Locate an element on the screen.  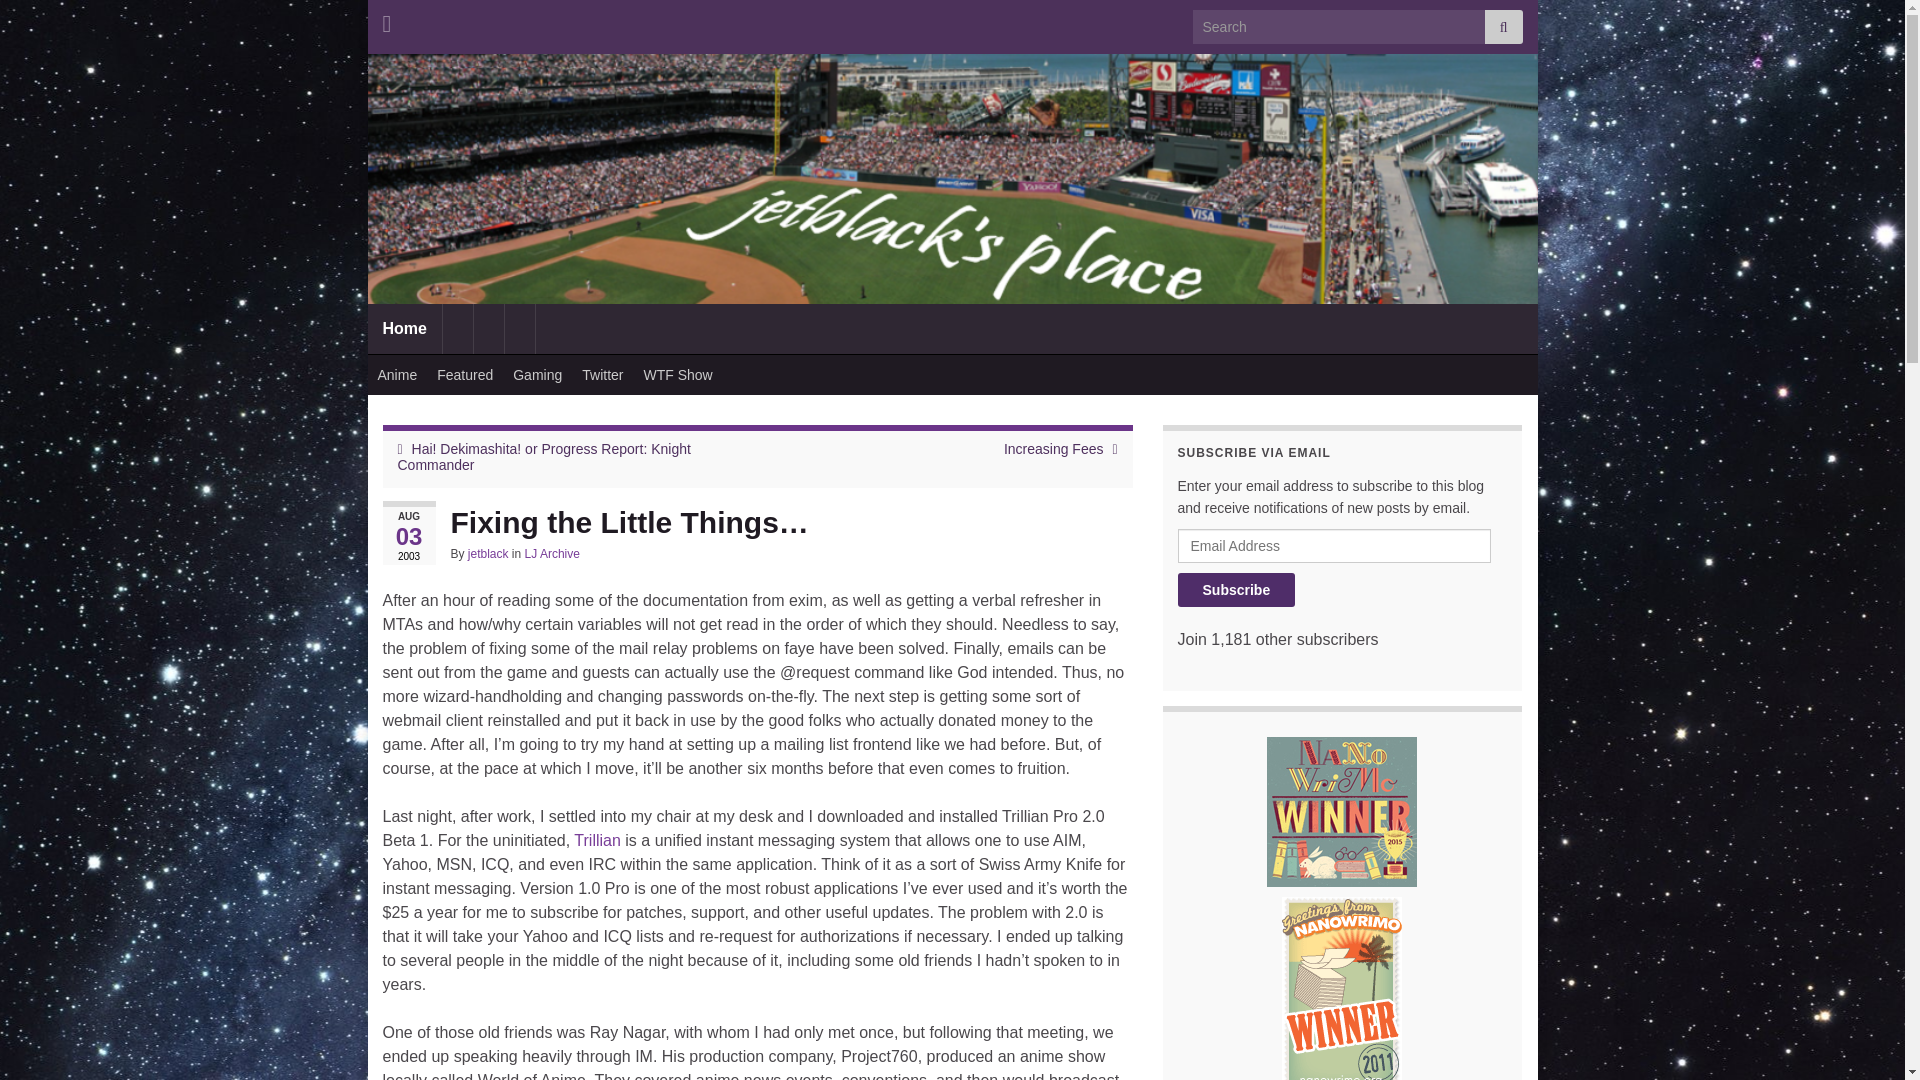
Increasing Fees is located at coordinates (1054, 448).